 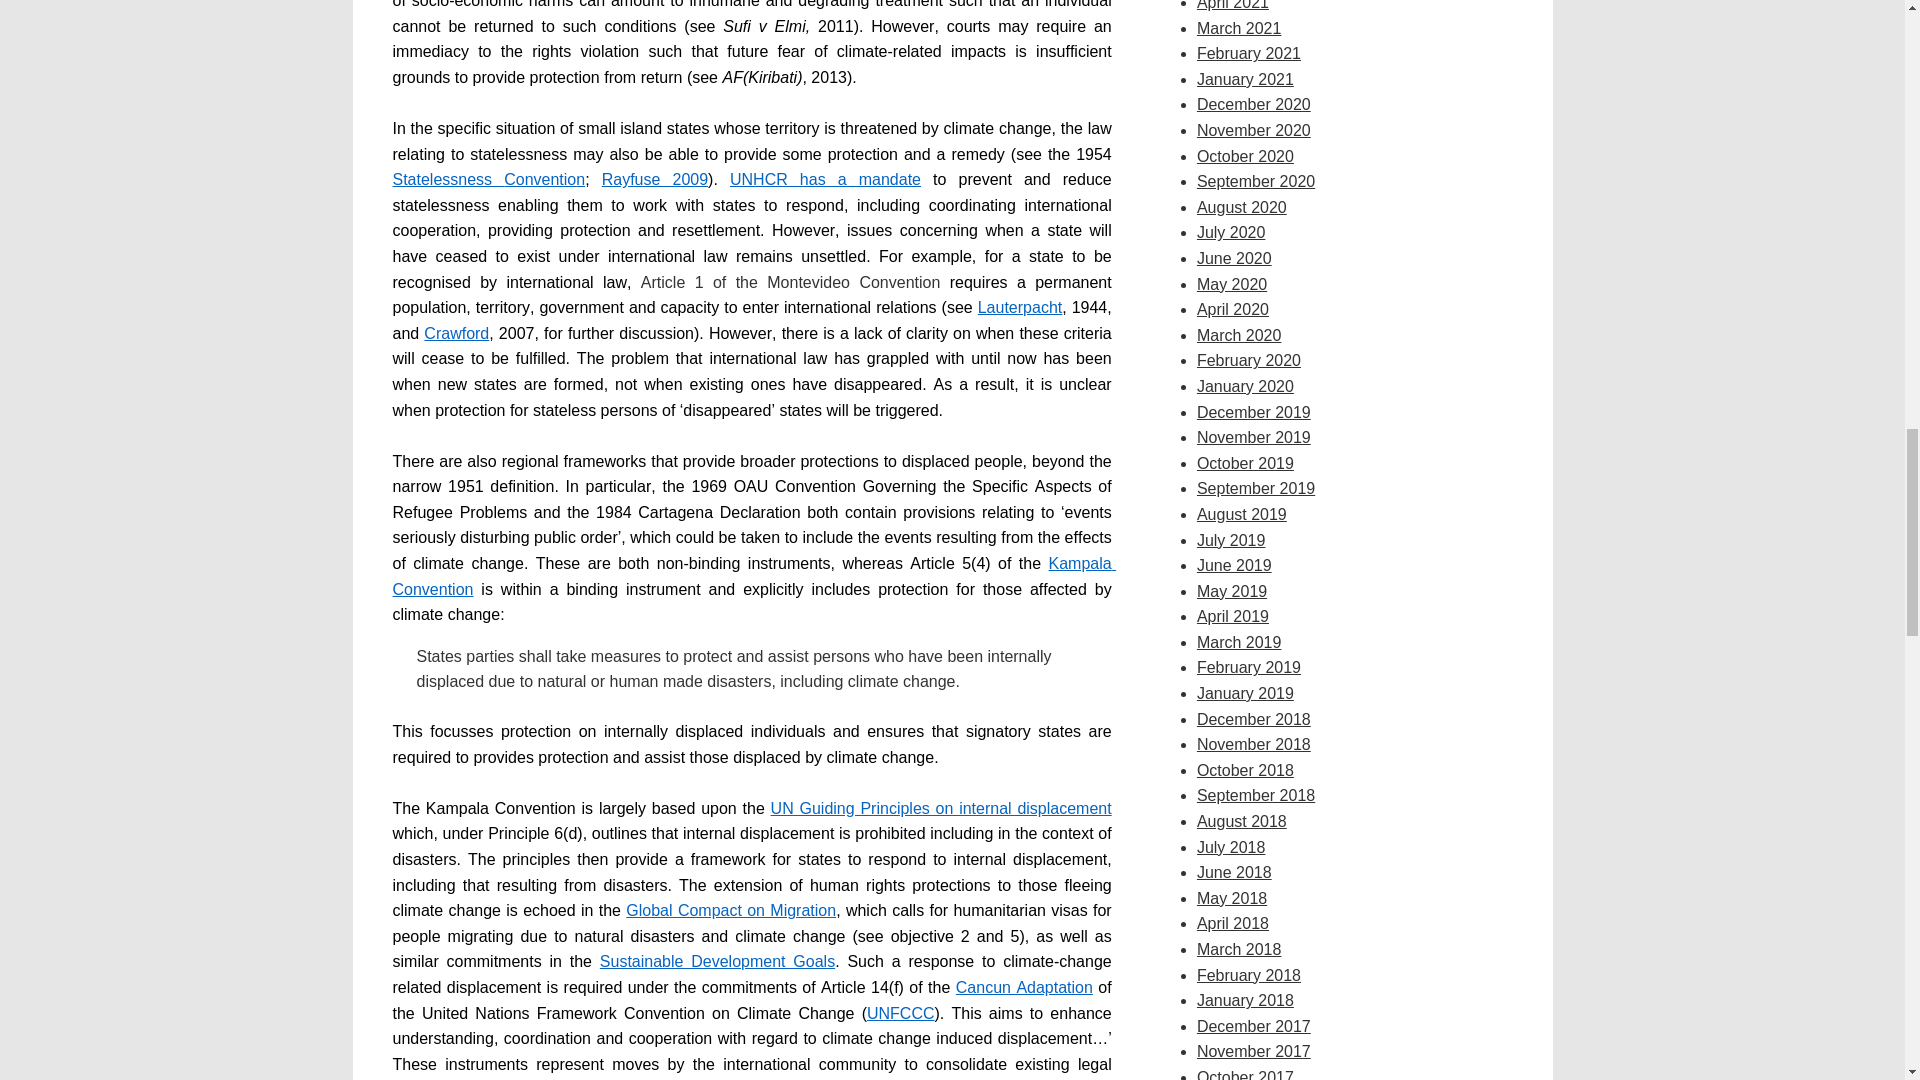 I want to click on UNFCCC, so click(x=901, y=1013).